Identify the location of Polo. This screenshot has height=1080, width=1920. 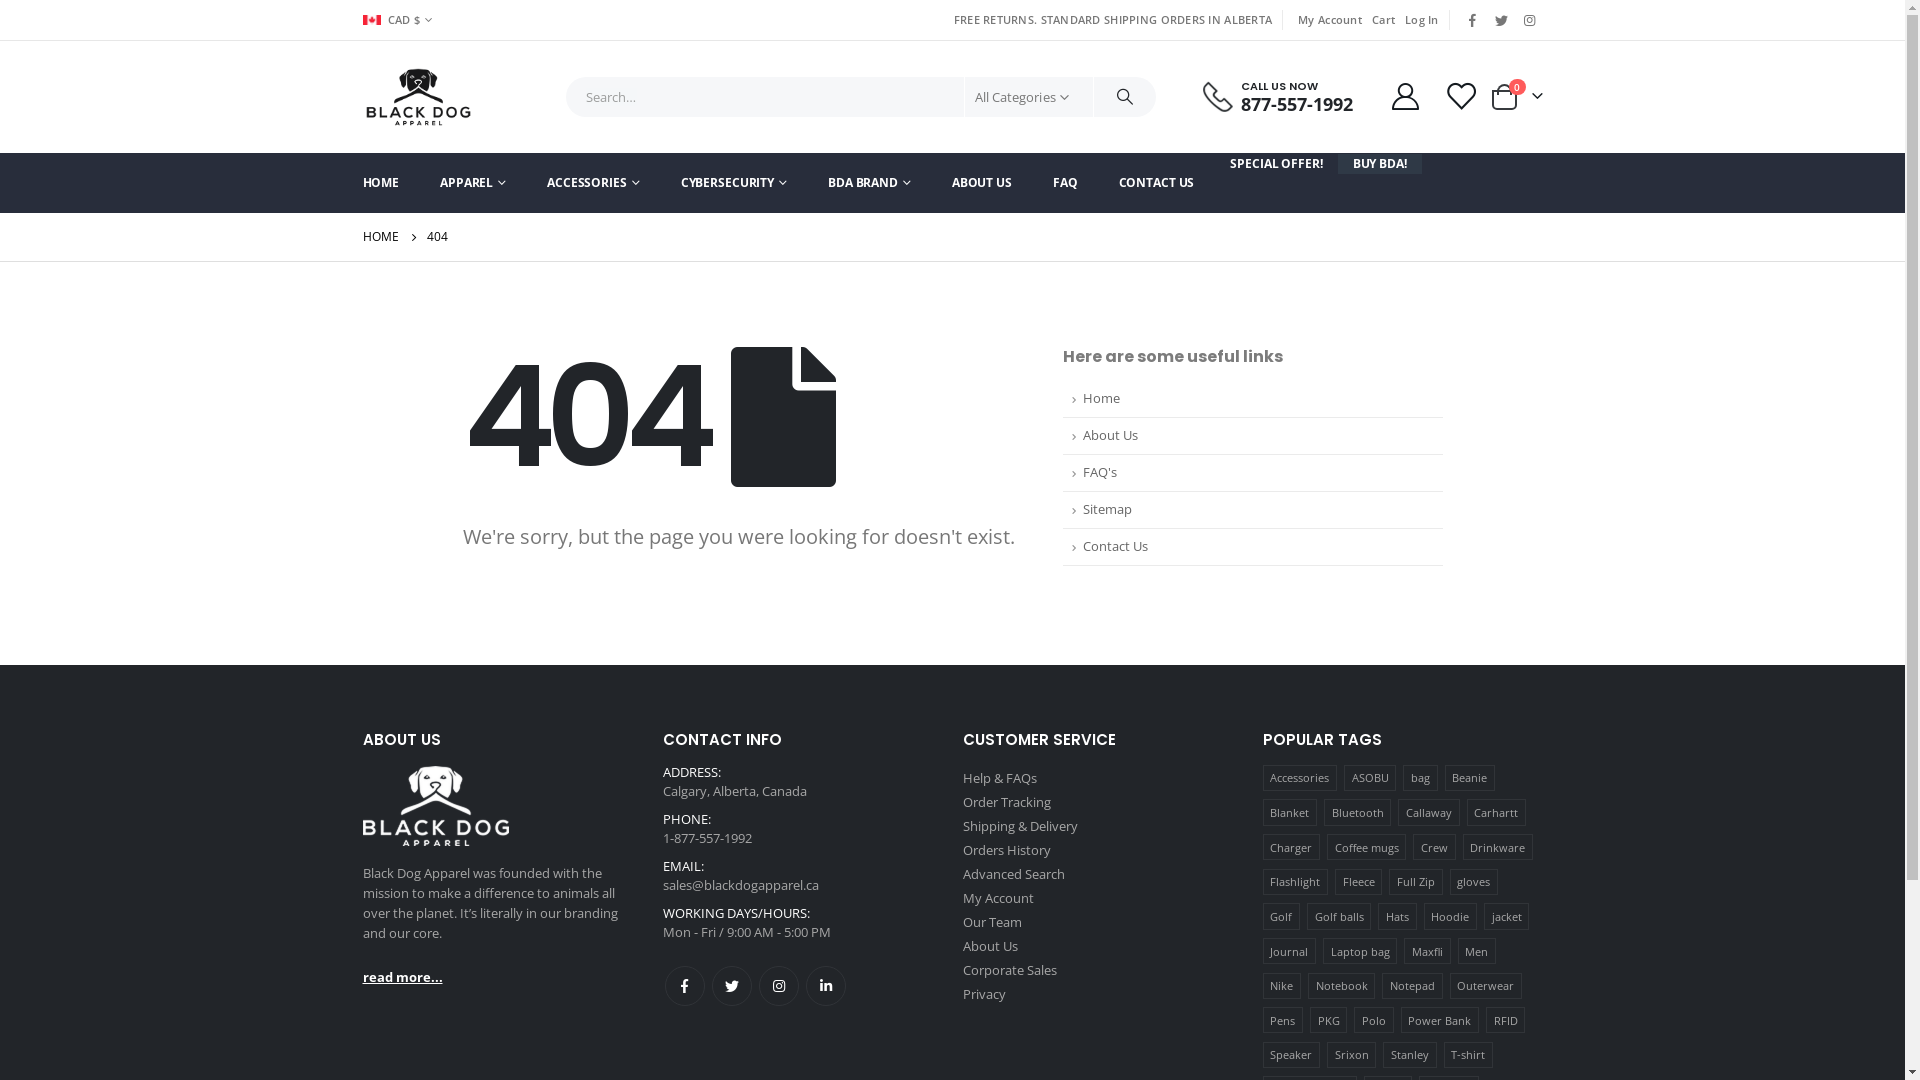
(1374, 1020).